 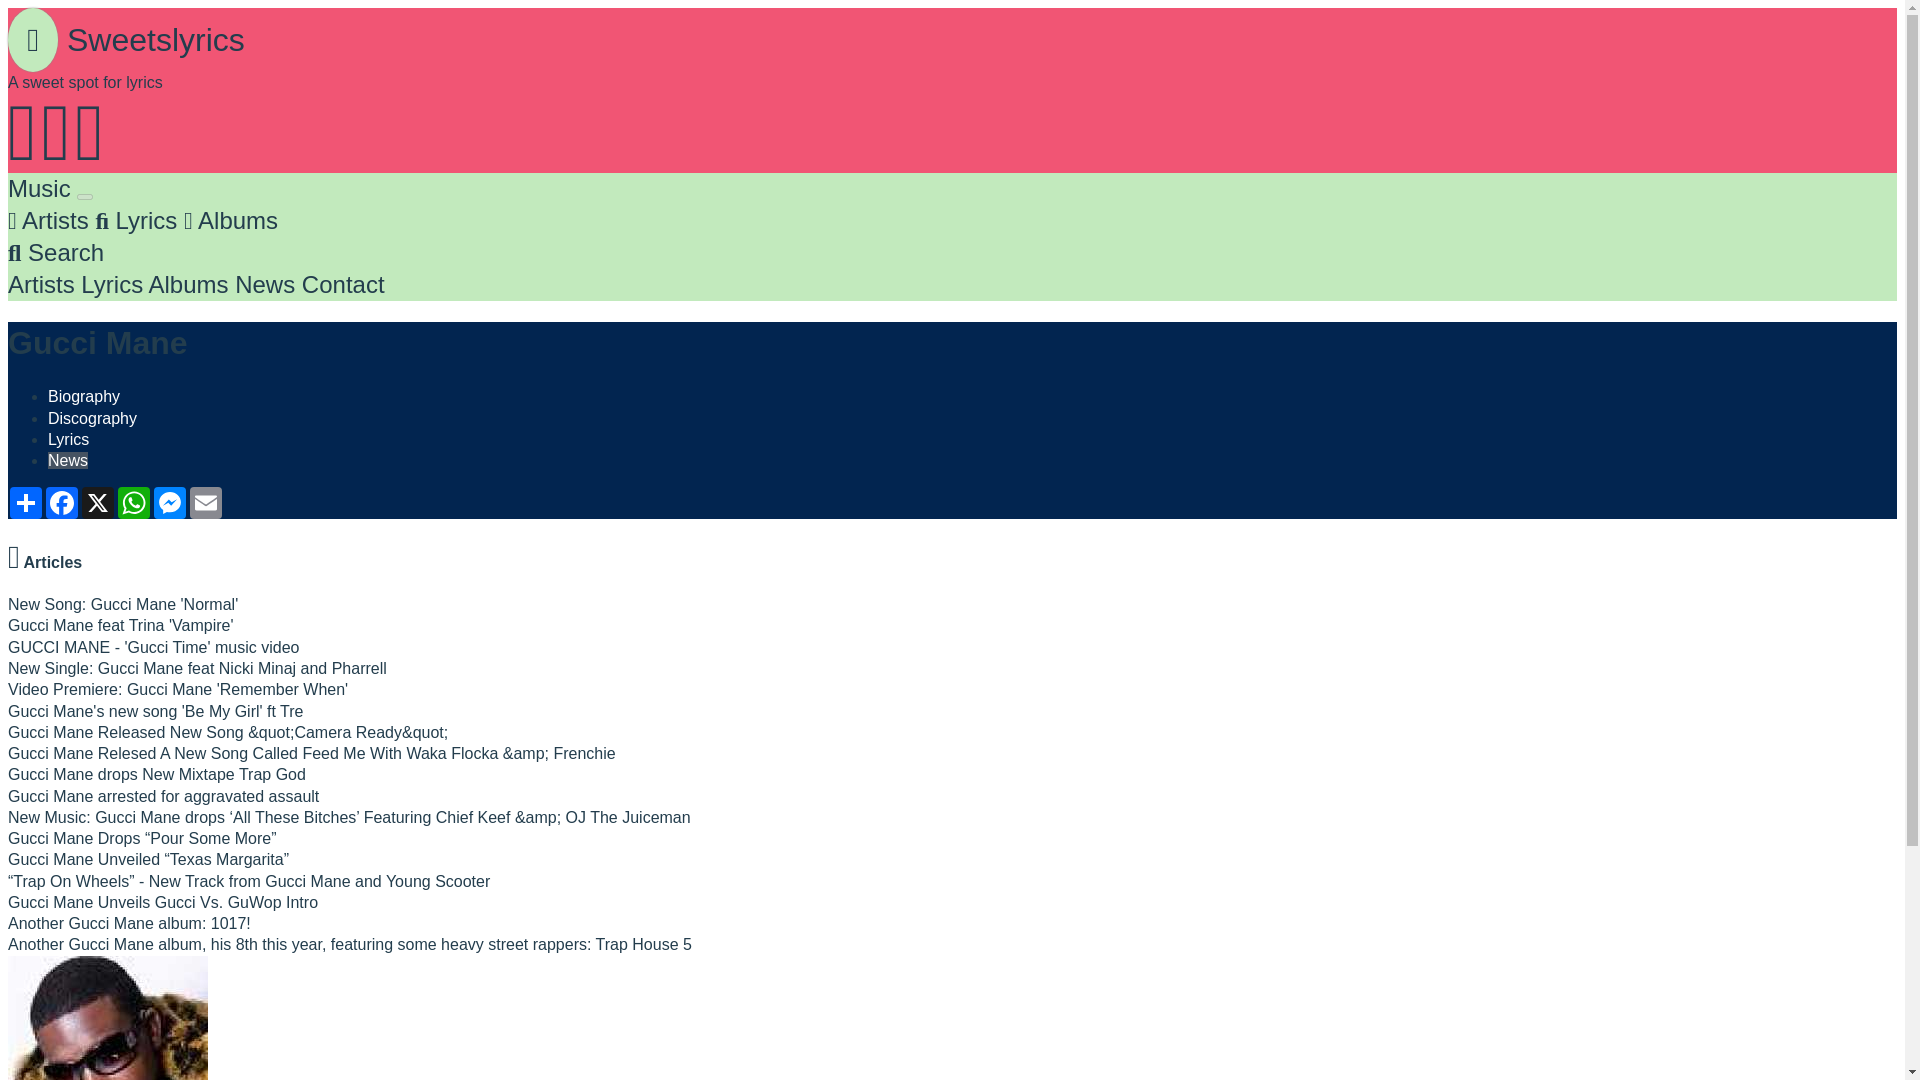 I want to click on Gucci Mane, so click(x=107, y=1018).